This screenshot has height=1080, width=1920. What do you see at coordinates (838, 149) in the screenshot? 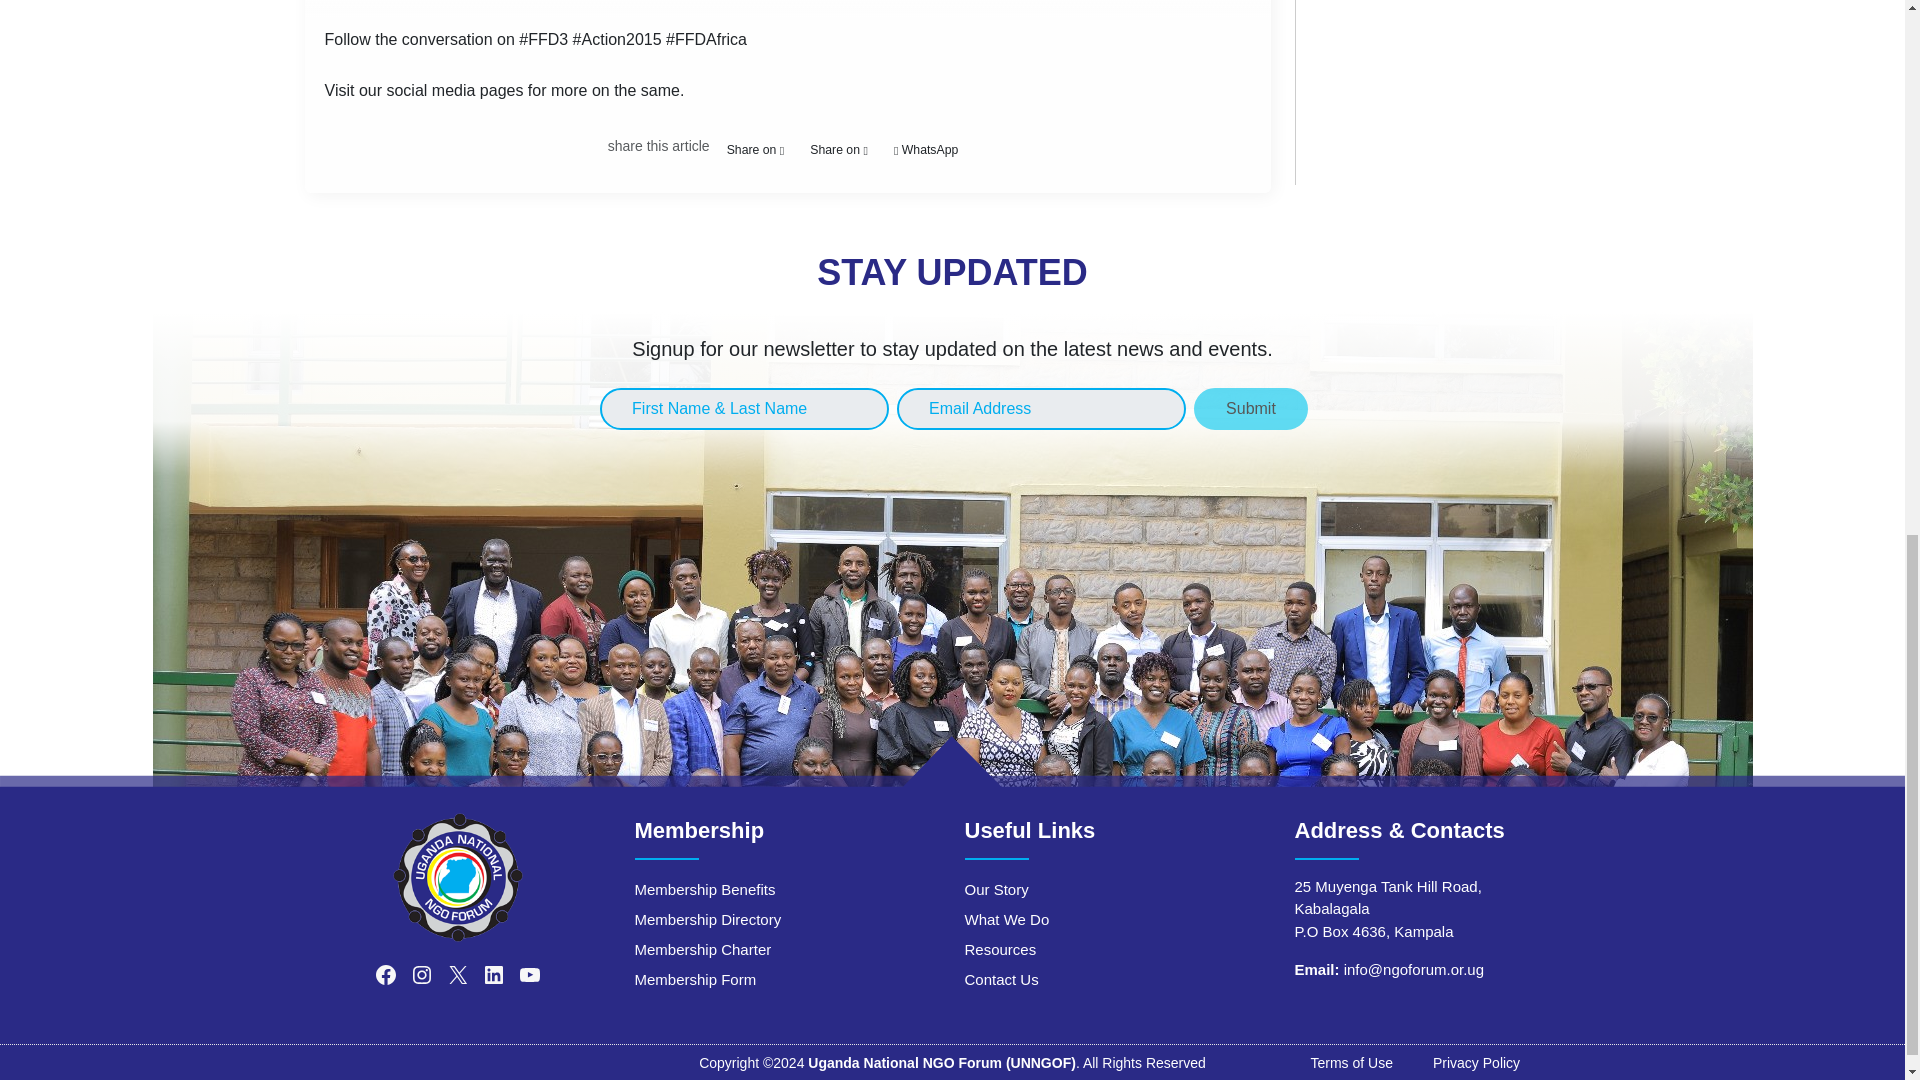
I see `Twitter` at bounding box center [838, 149].